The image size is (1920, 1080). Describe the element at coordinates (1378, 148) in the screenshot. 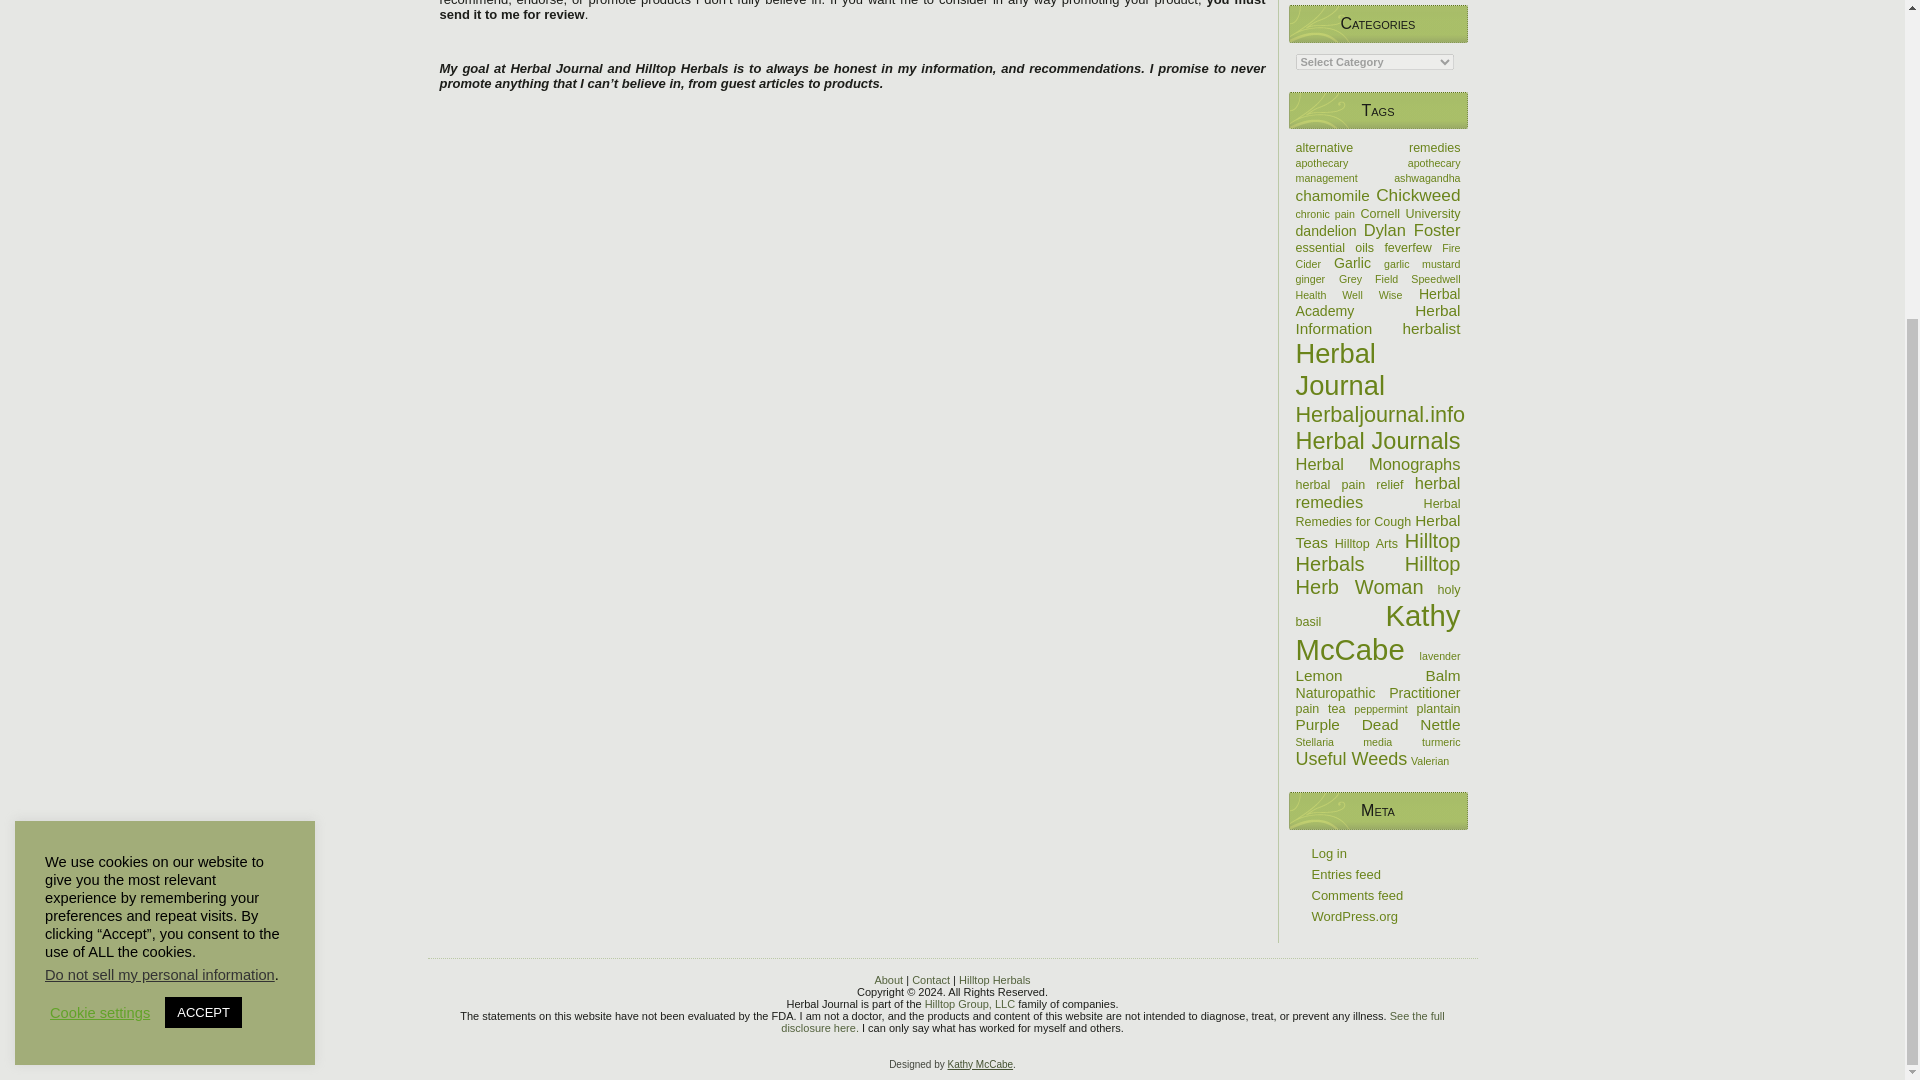

I see `alternative remedies` at that location.